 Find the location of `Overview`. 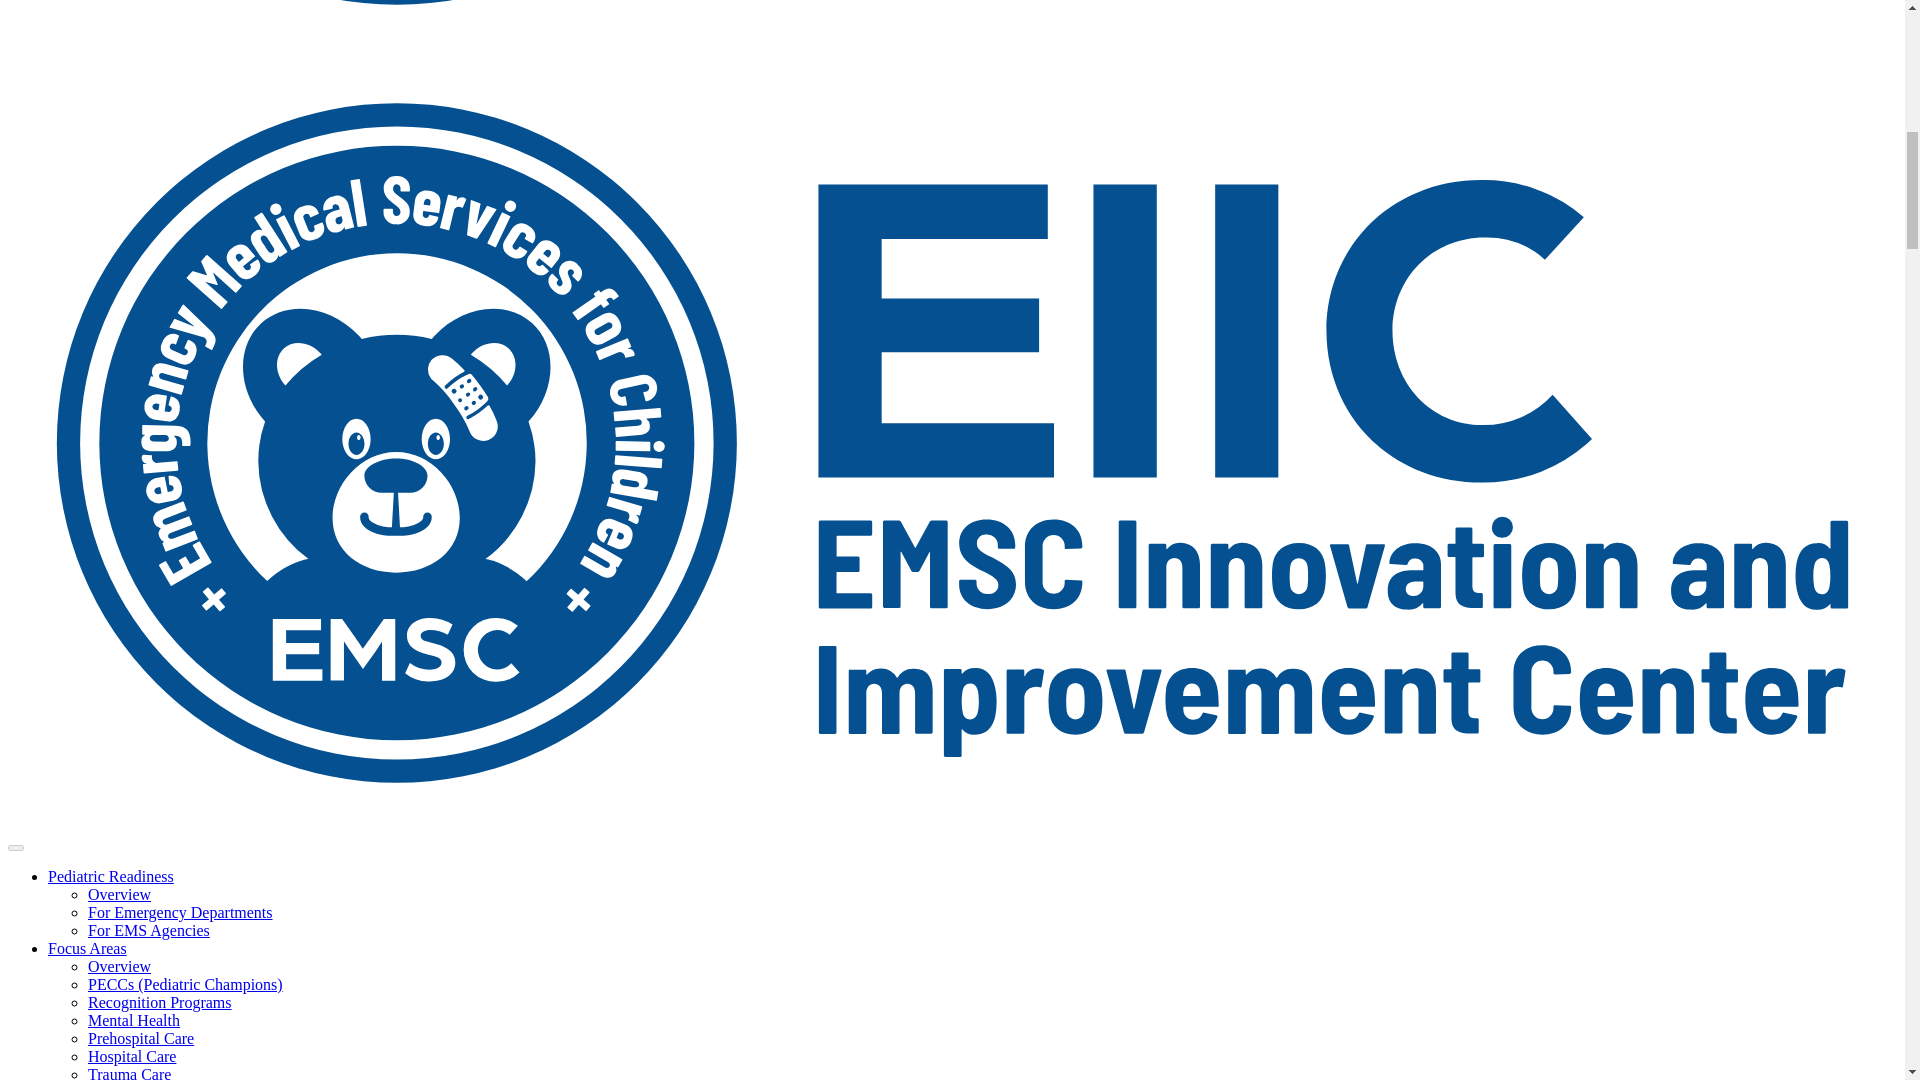

Overview is located at coordinates (120, 966).